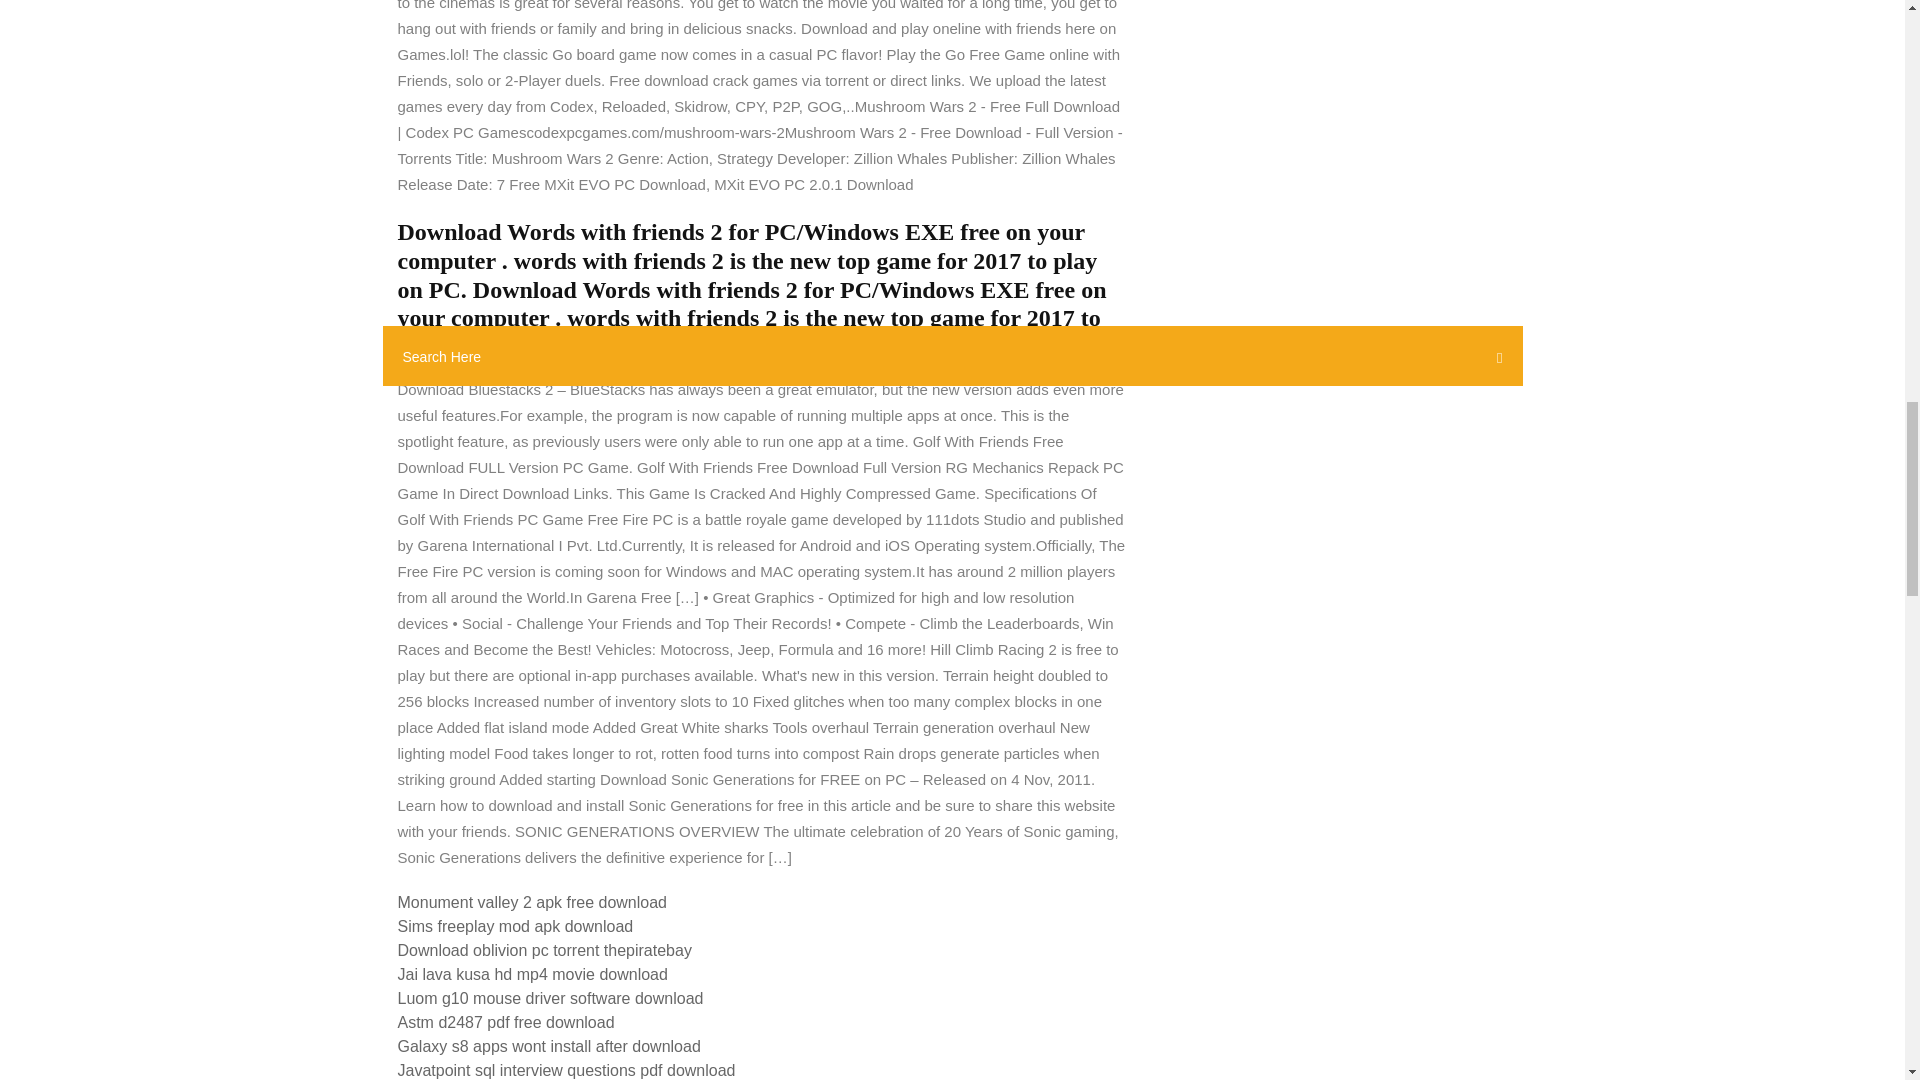 This screenshot has width=1920, height=1080. I want to click on Astm d2487 pdf free download, so click(506, 1022).